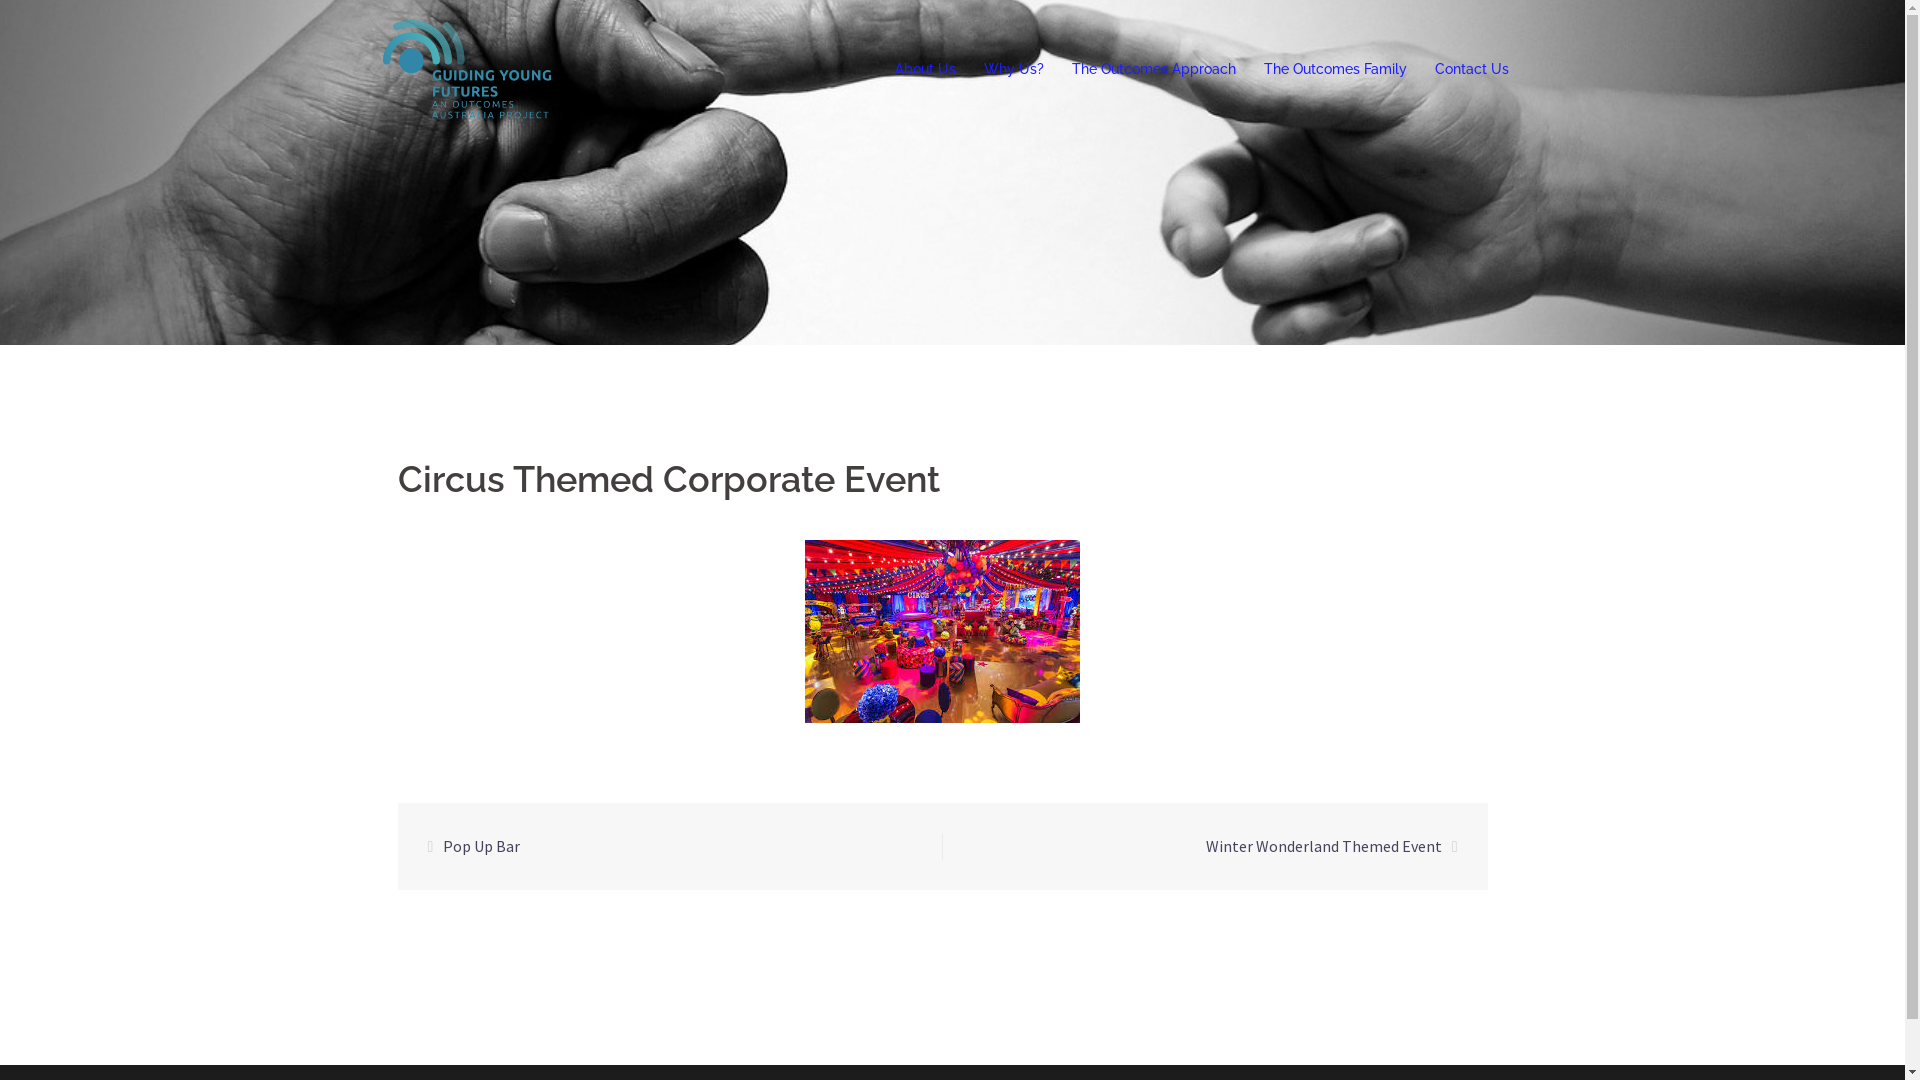 The height and width of the screenshot is (1080, 1920). Describe the element at coordinates (468, 68) in the screenshot. I see `Young Futures Australia` at that location.